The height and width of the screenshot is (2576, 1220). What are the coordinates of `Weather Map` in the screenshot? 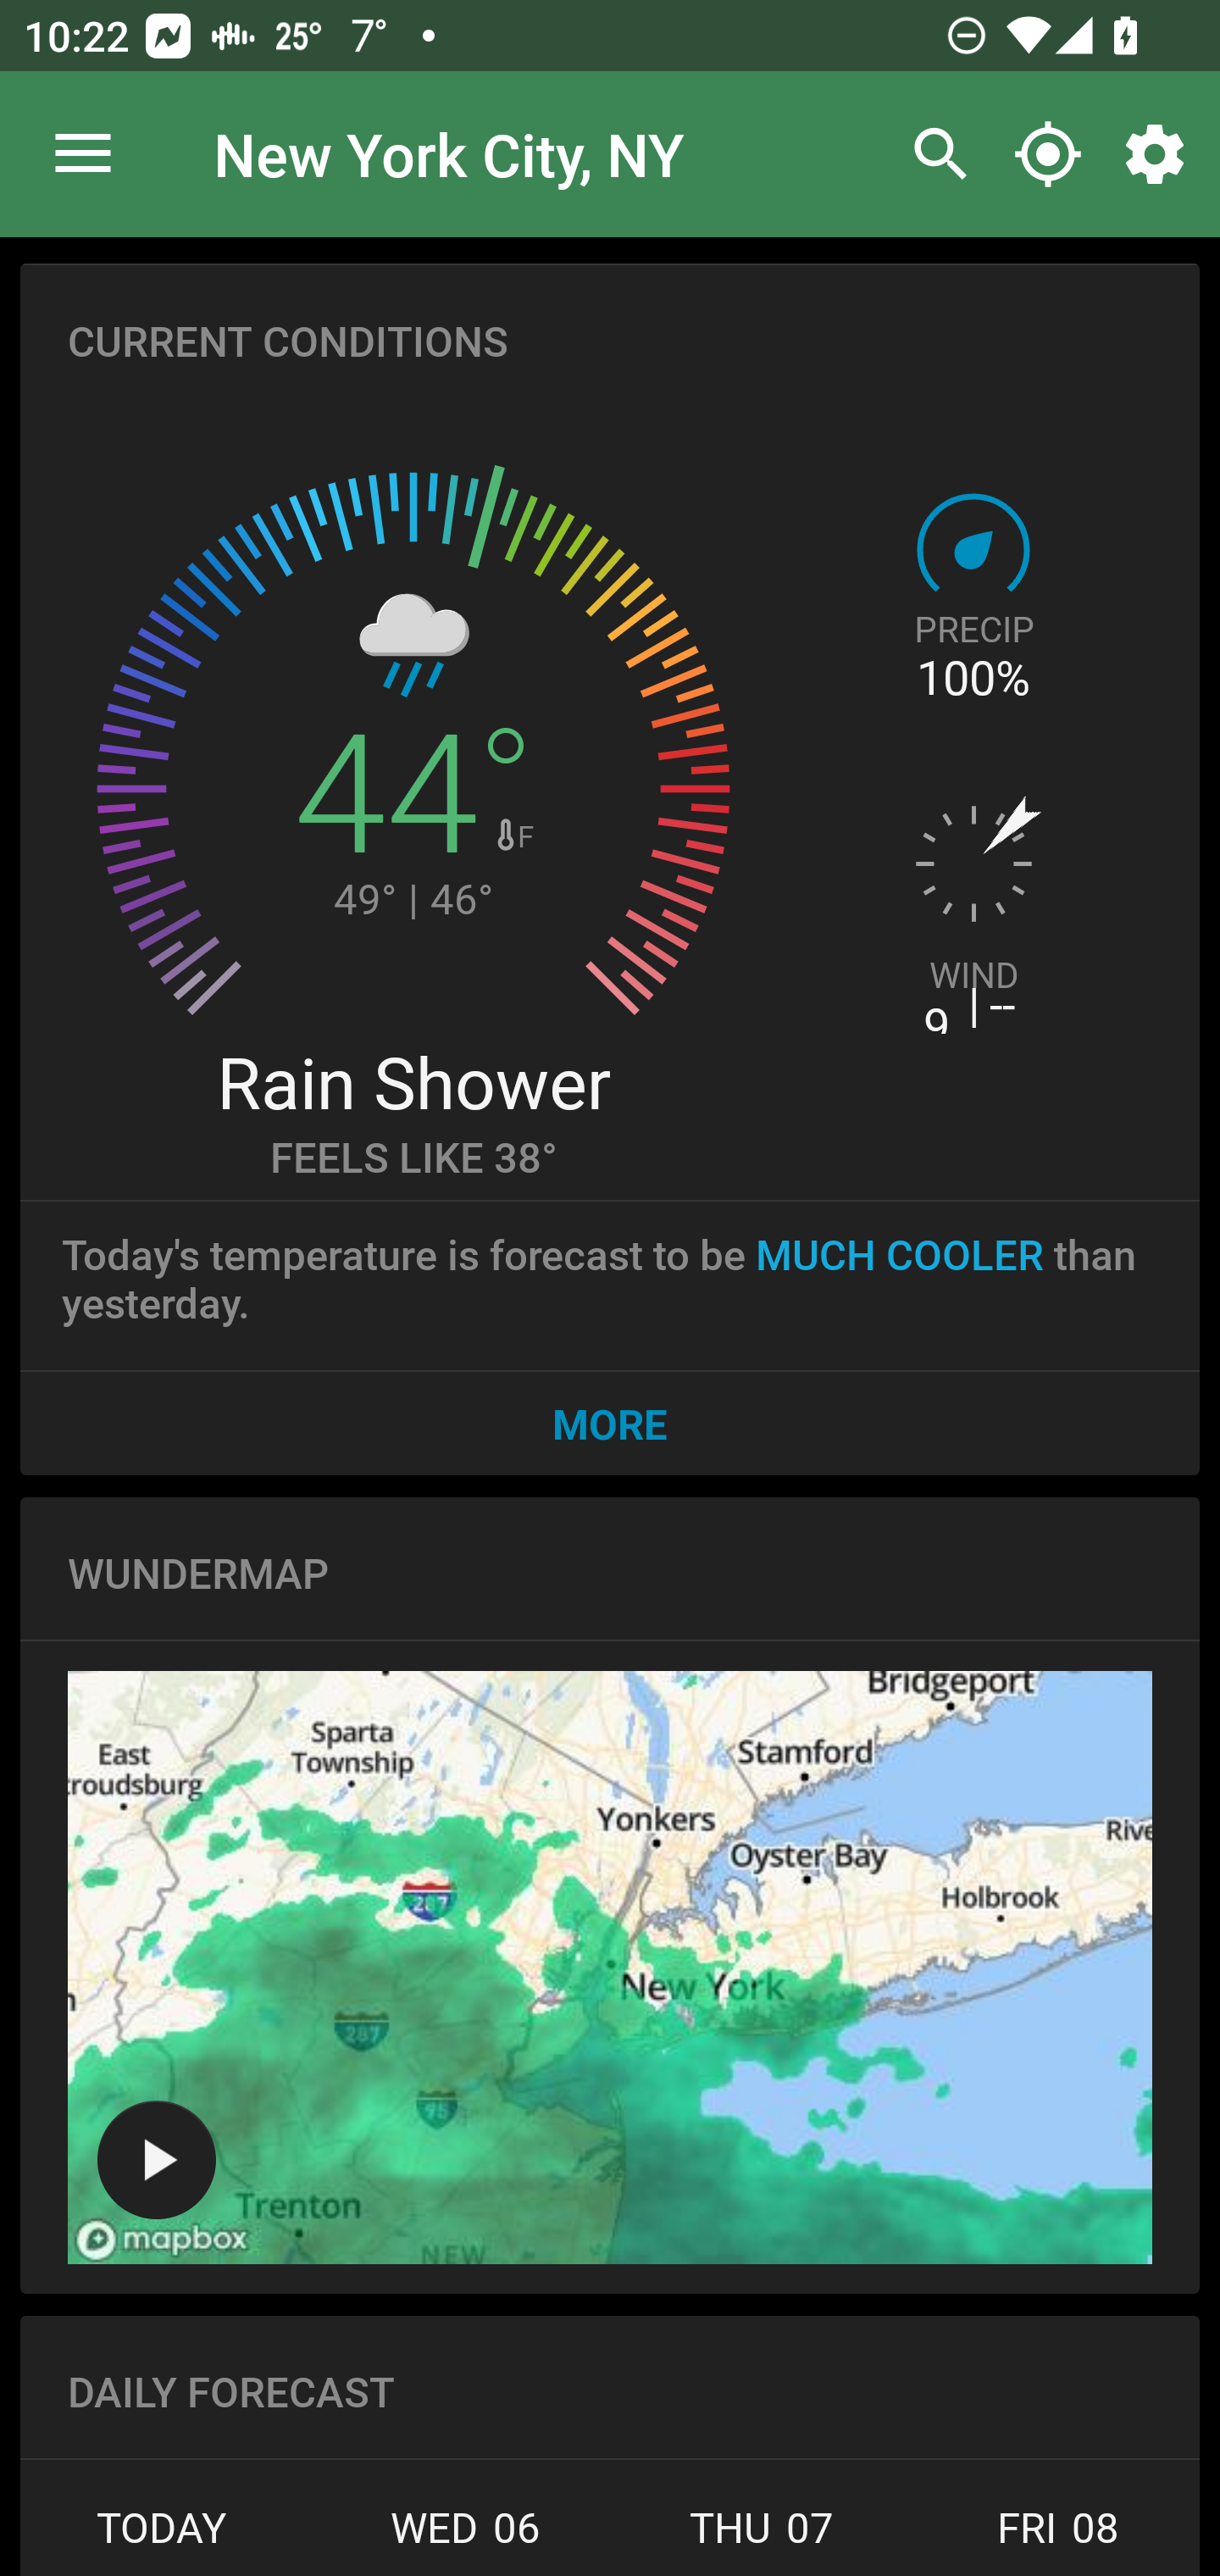 It's located at (610, 1968).